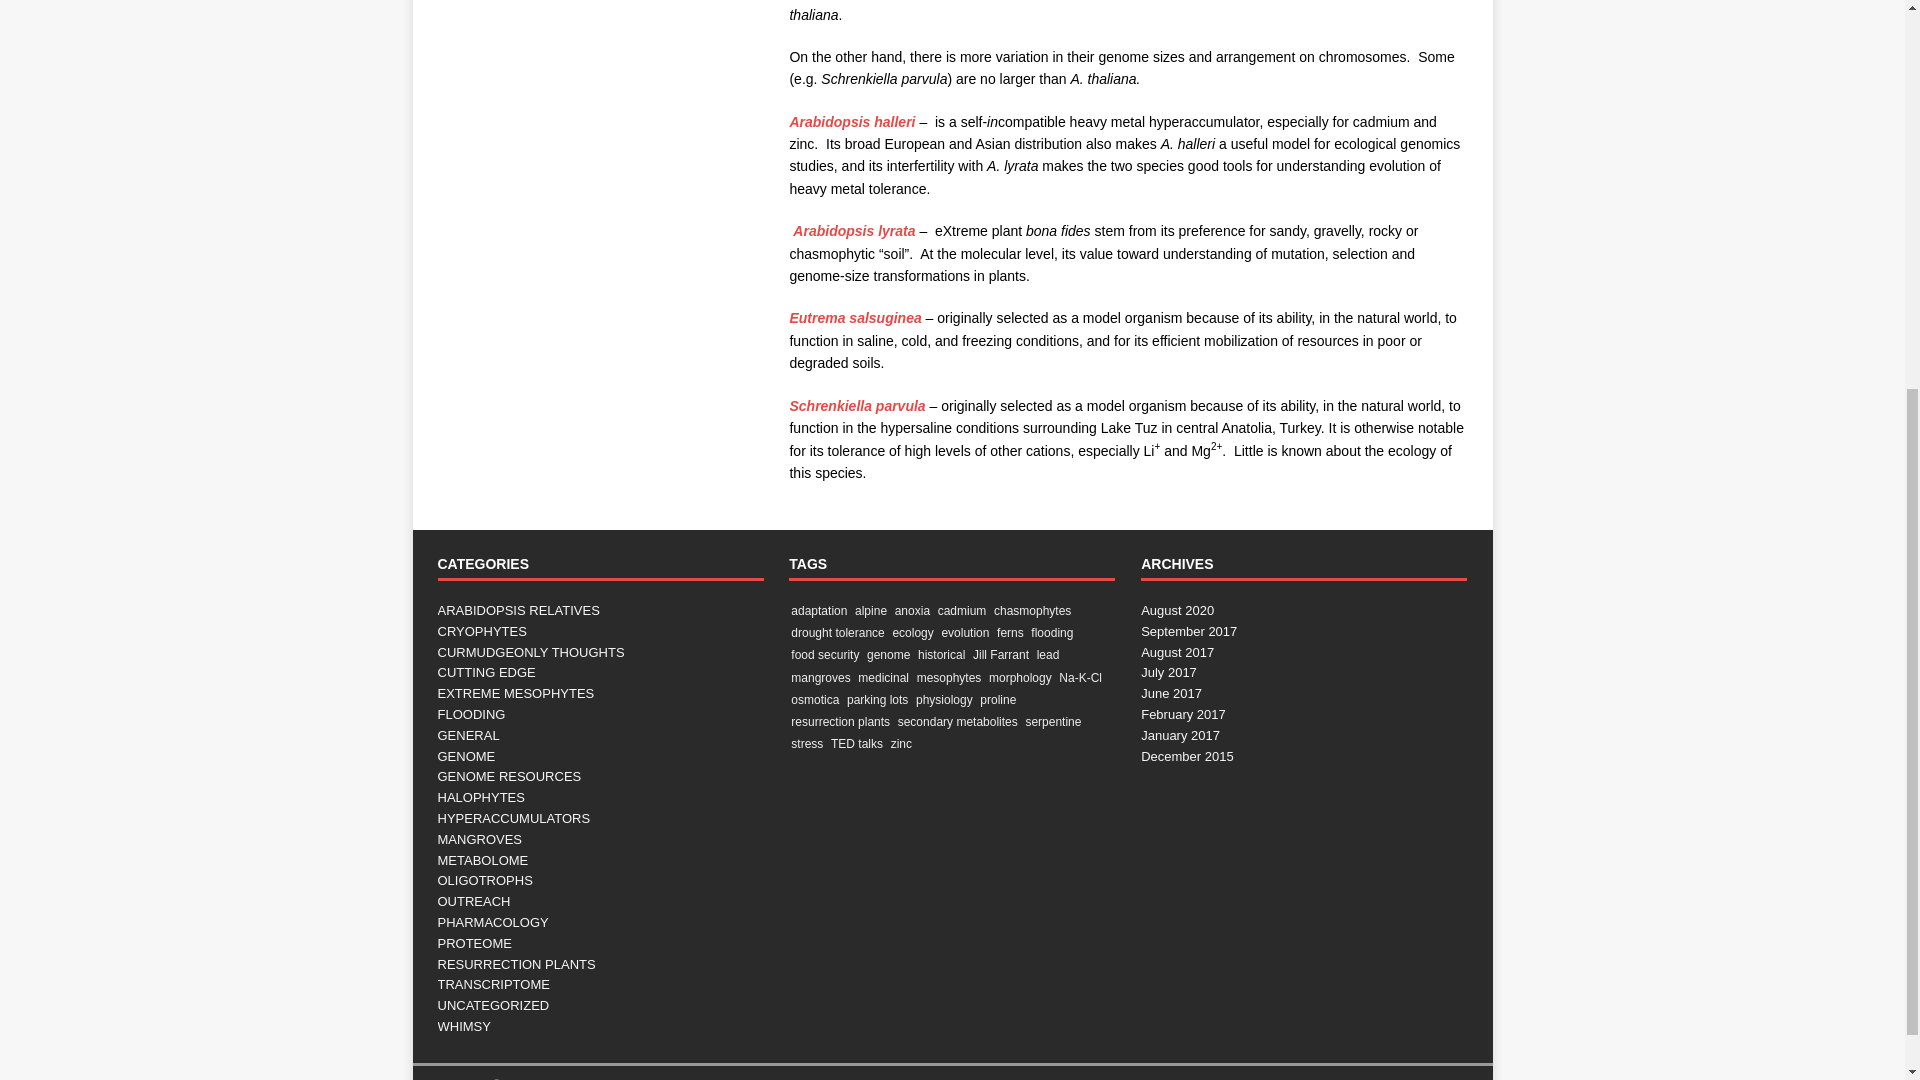 Image resolution: width=1920 pixels, height=1080 pixels. Describe the element at coordinates (600, 673) in the screenshot. I see `CUTTING EDGE` at that location.